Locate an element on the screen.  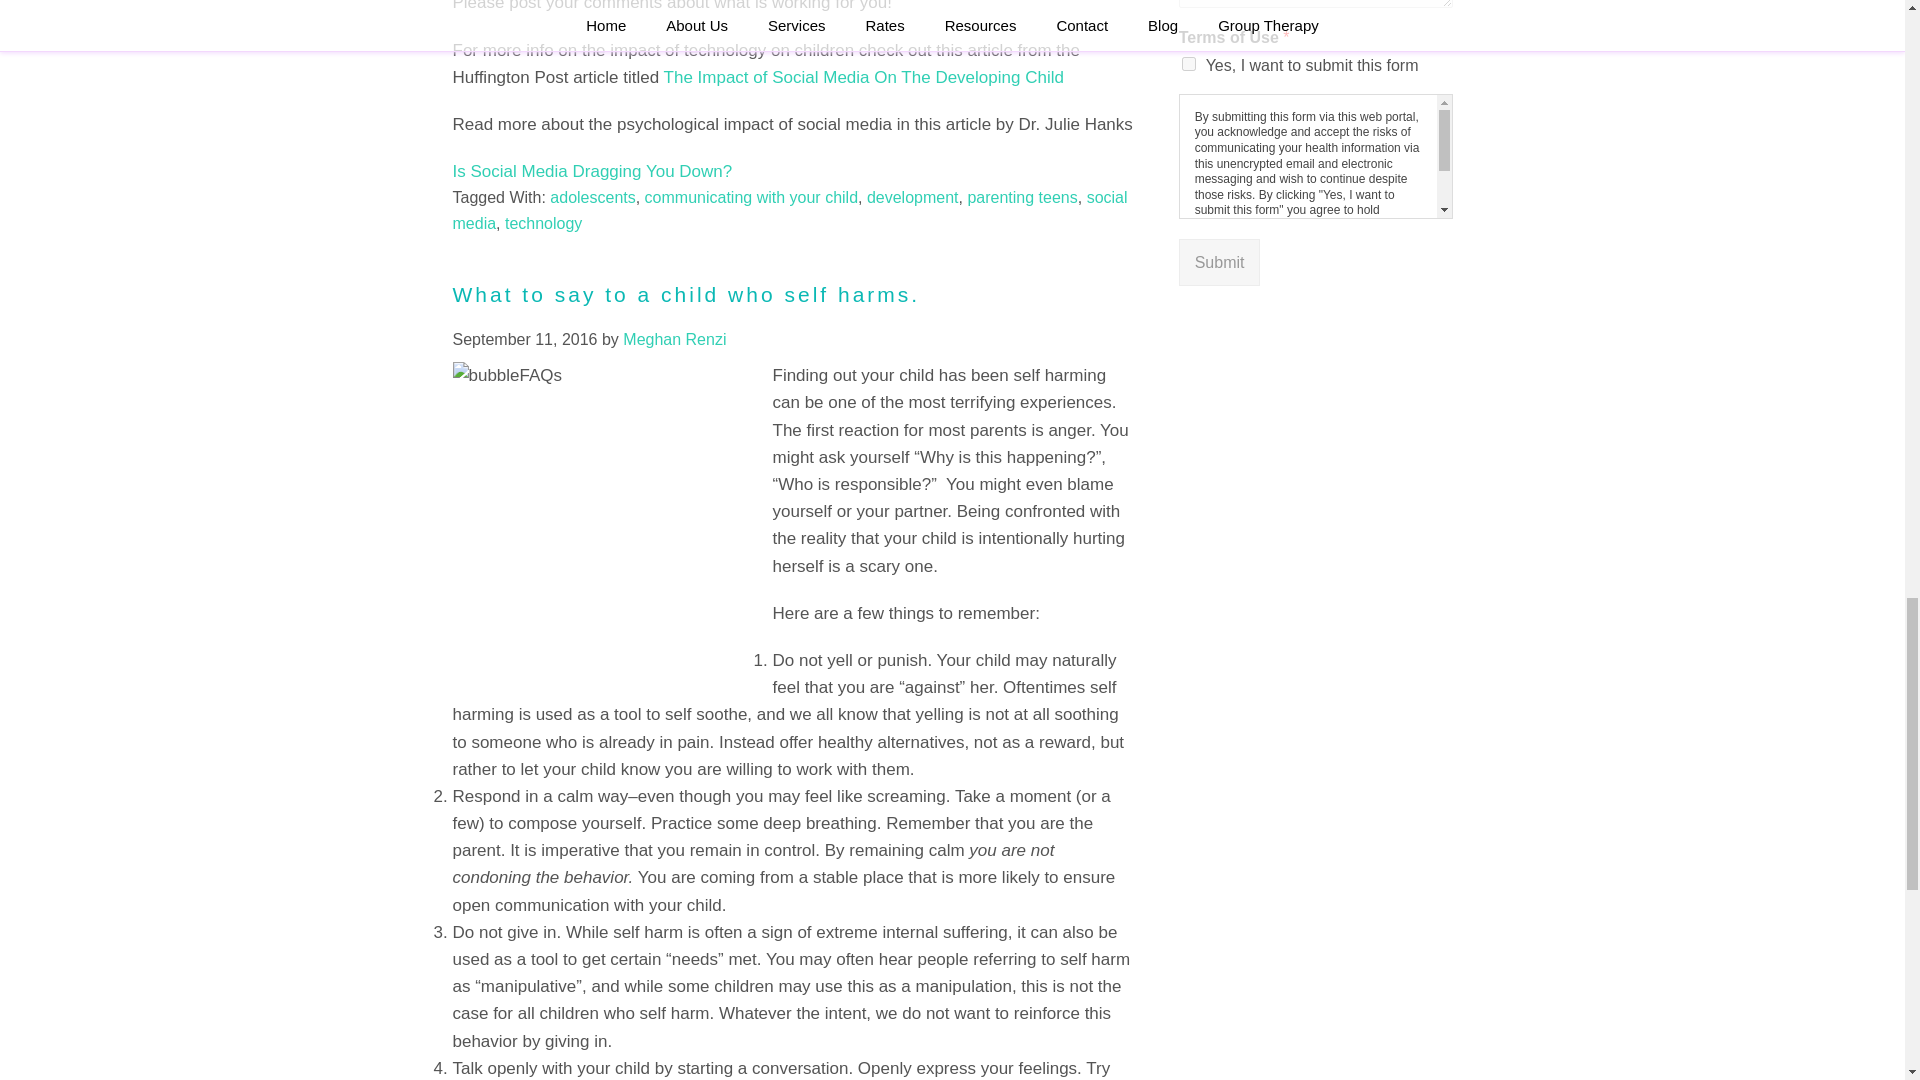
development is located at coordinates (912, 198).